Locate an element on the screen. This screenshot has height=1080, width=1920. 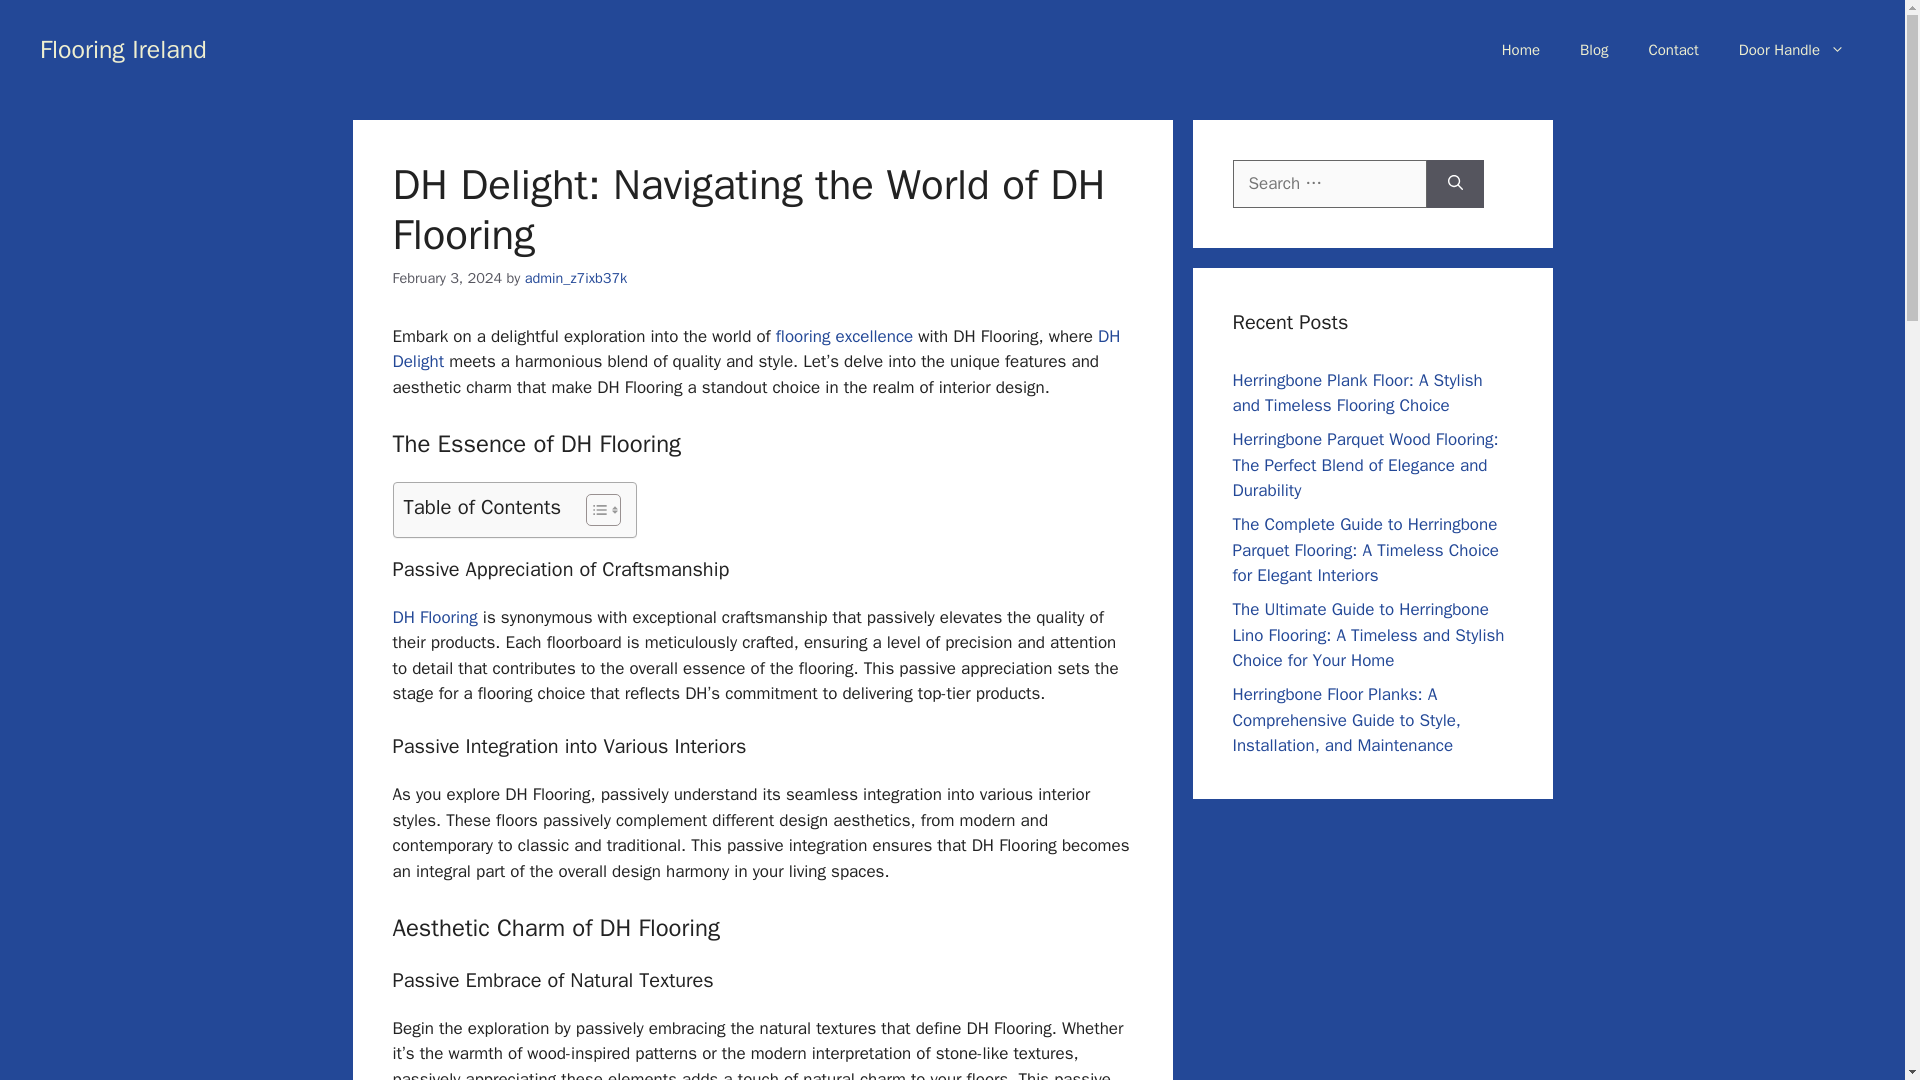
flooring excellence is located at coordinates (844, 336).